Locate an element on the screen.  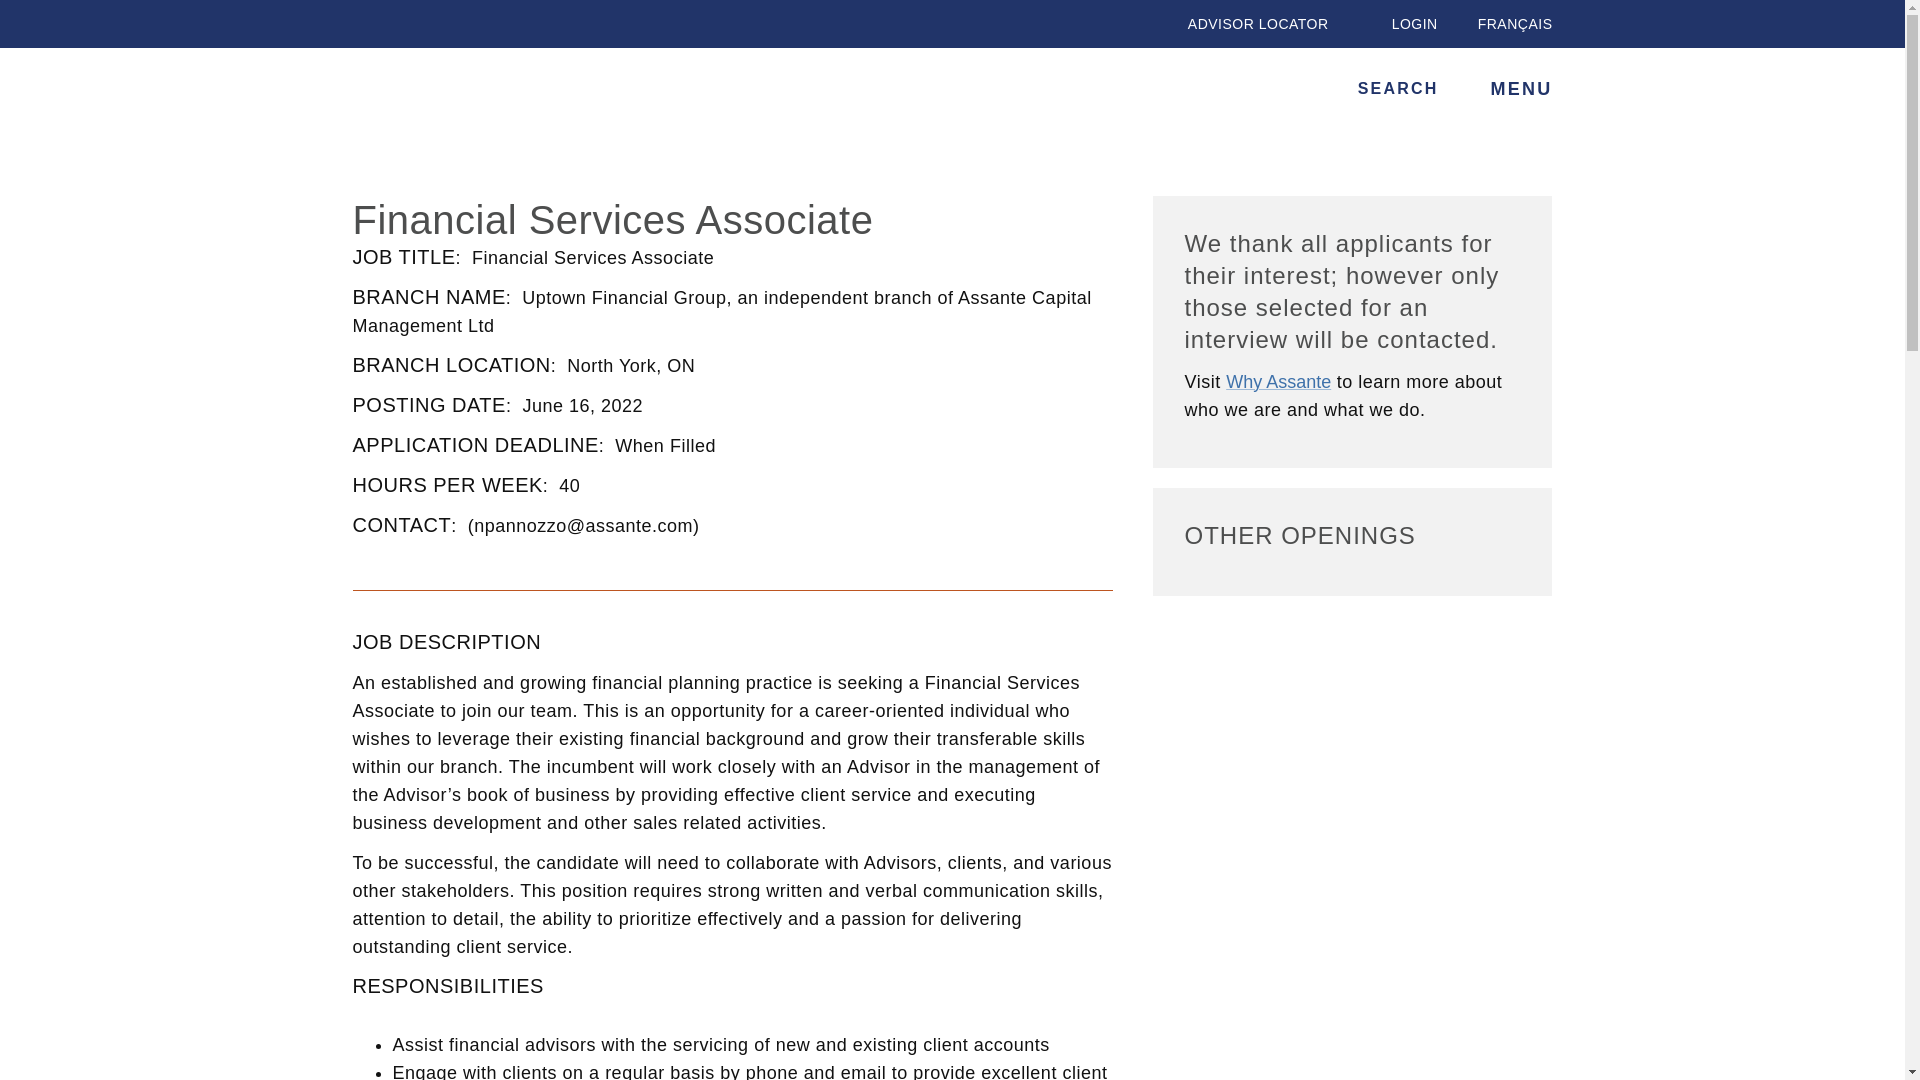
LOGIN is located at coordinates (1403, 24).